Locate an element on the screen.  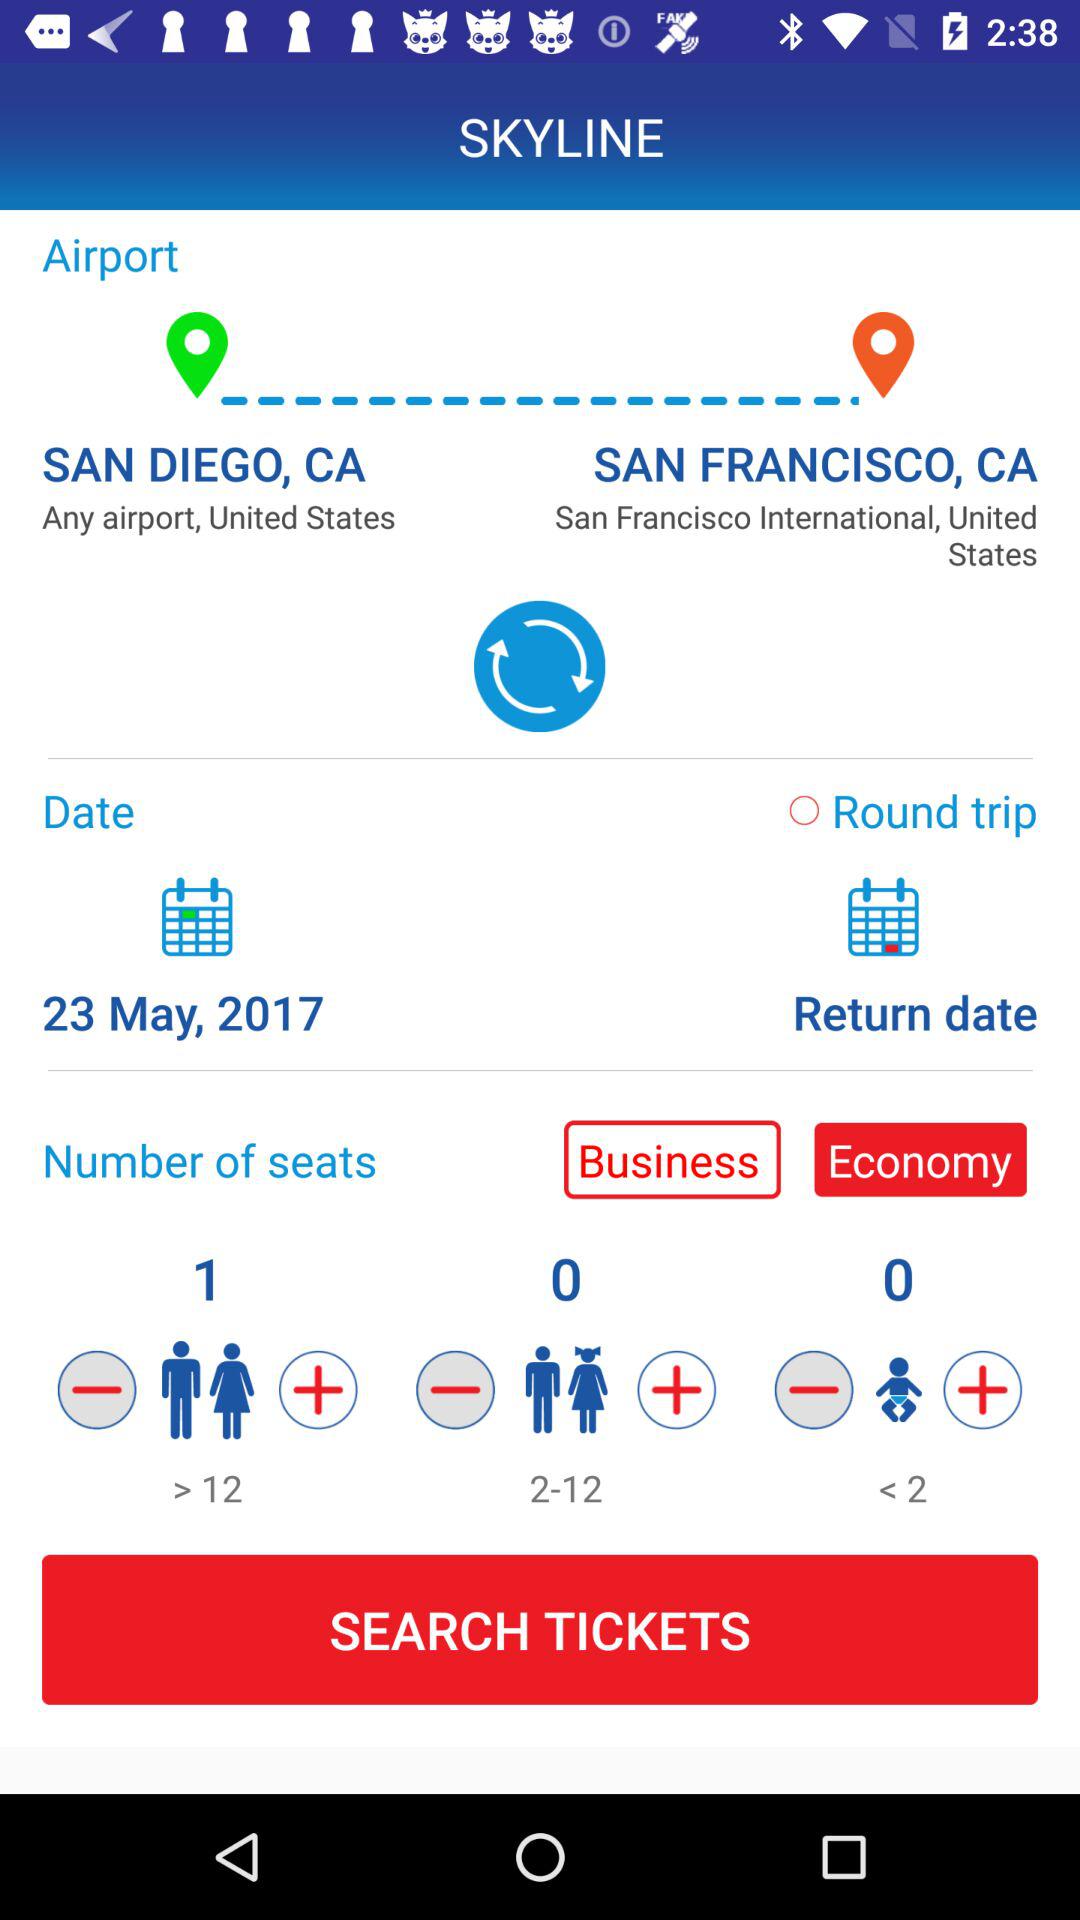
click on the icon below the economy is located at coordinates (814, 1390).